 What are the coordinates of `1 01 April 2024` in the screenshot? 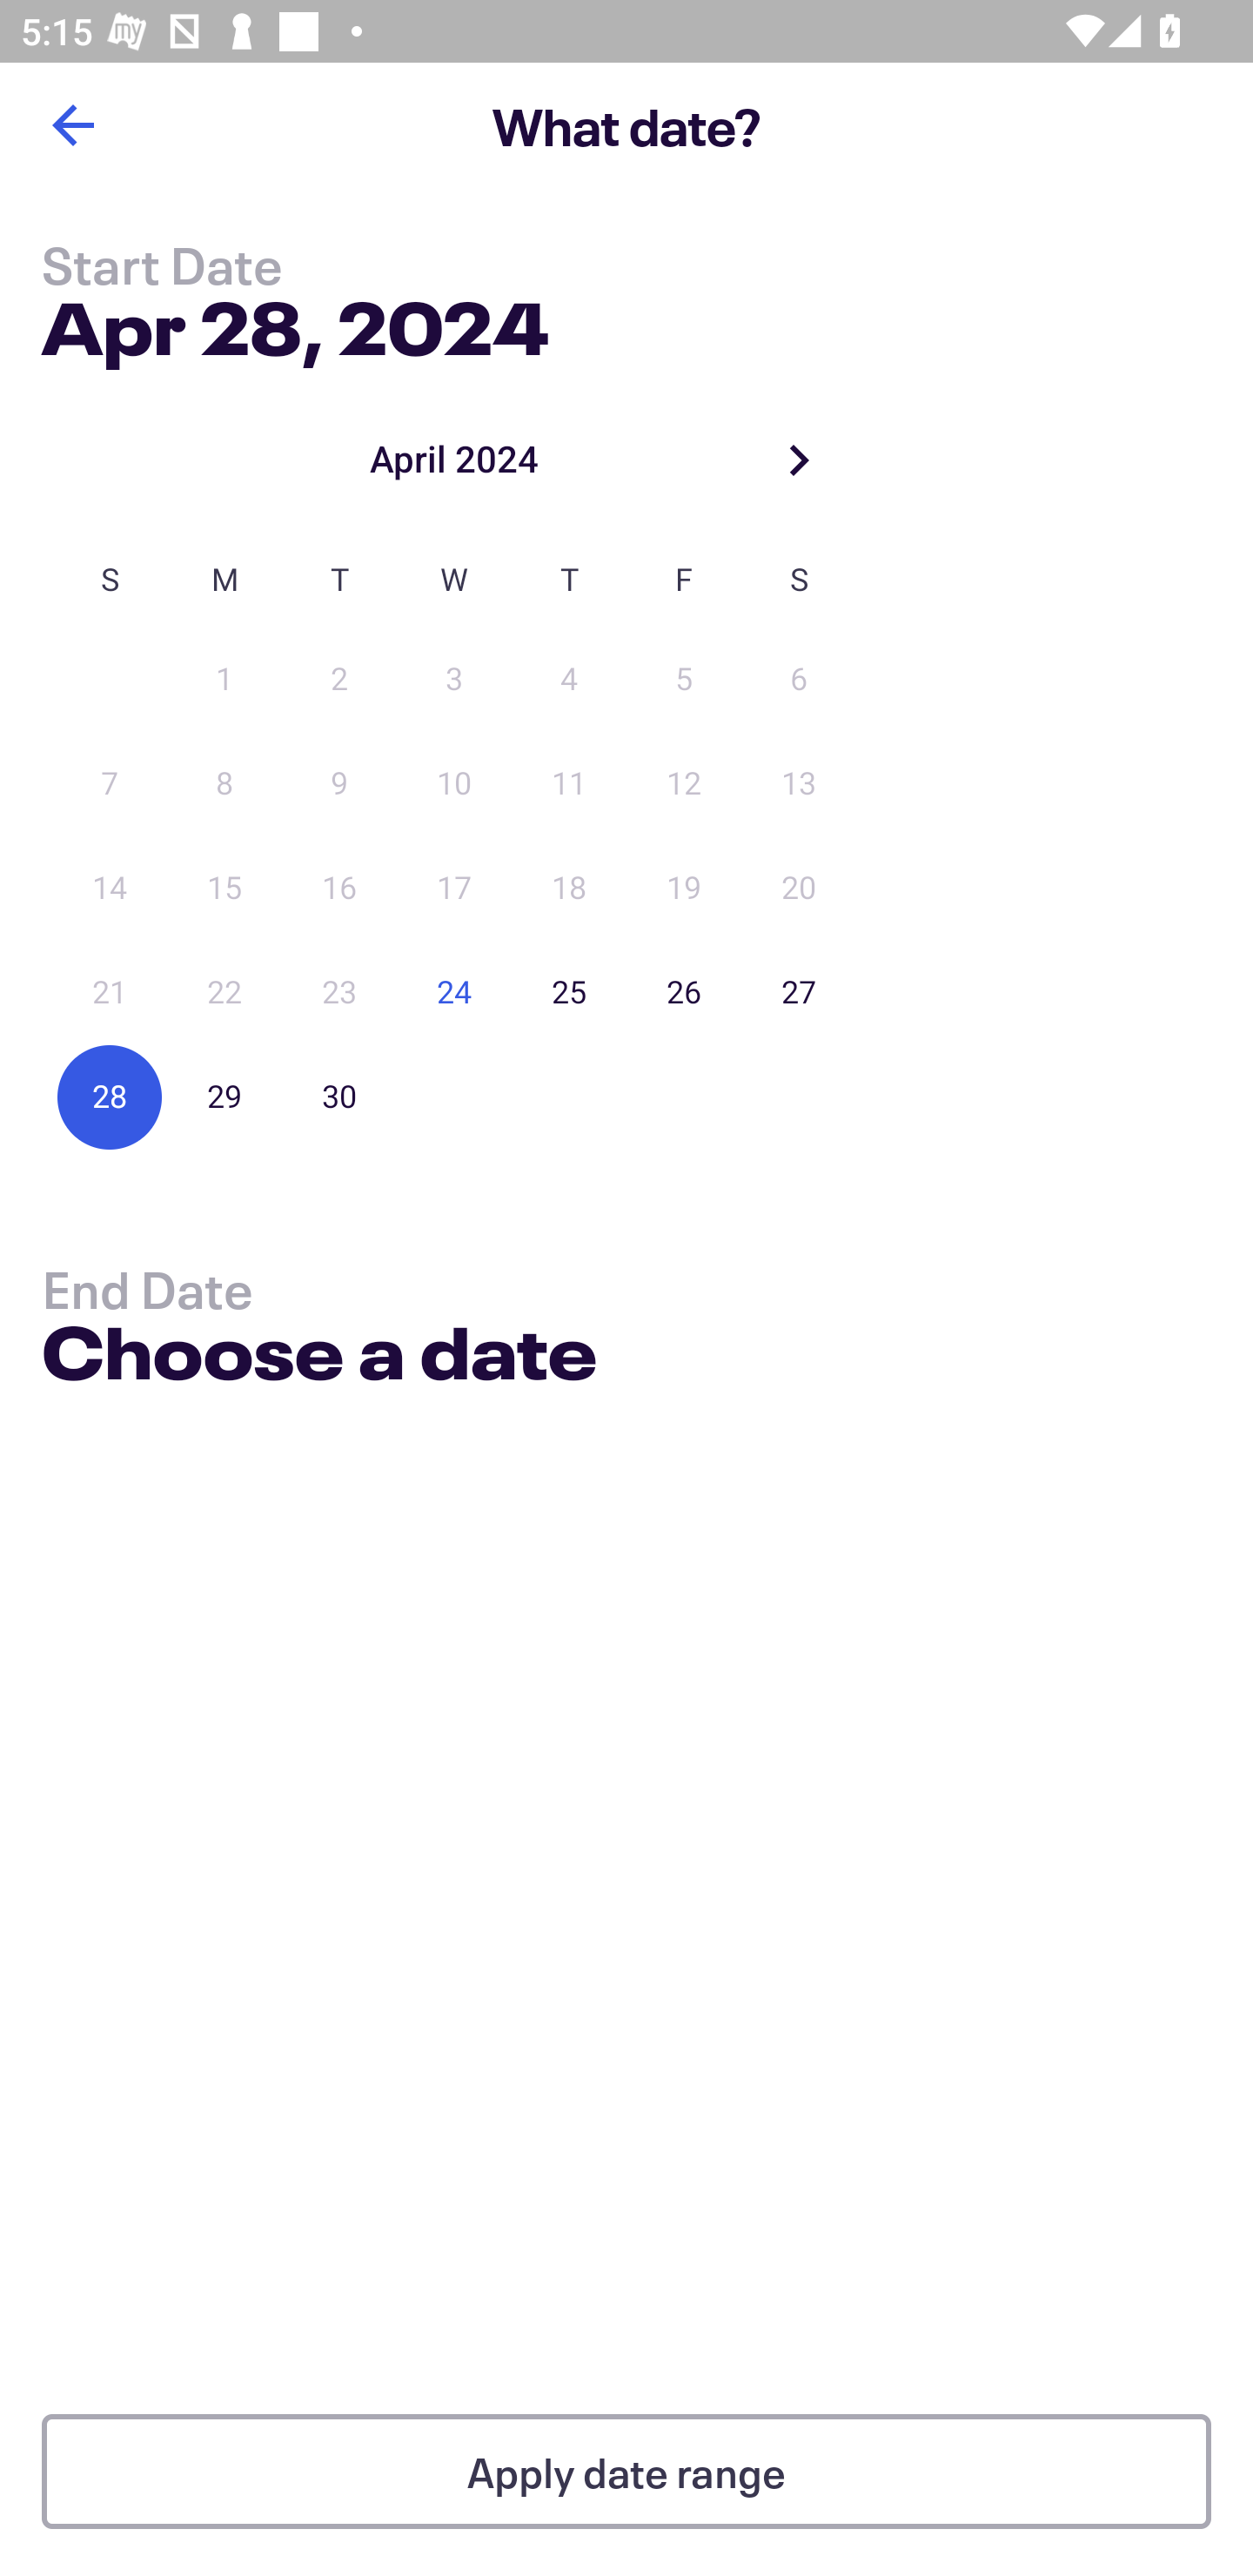 It's located at (224, 680).